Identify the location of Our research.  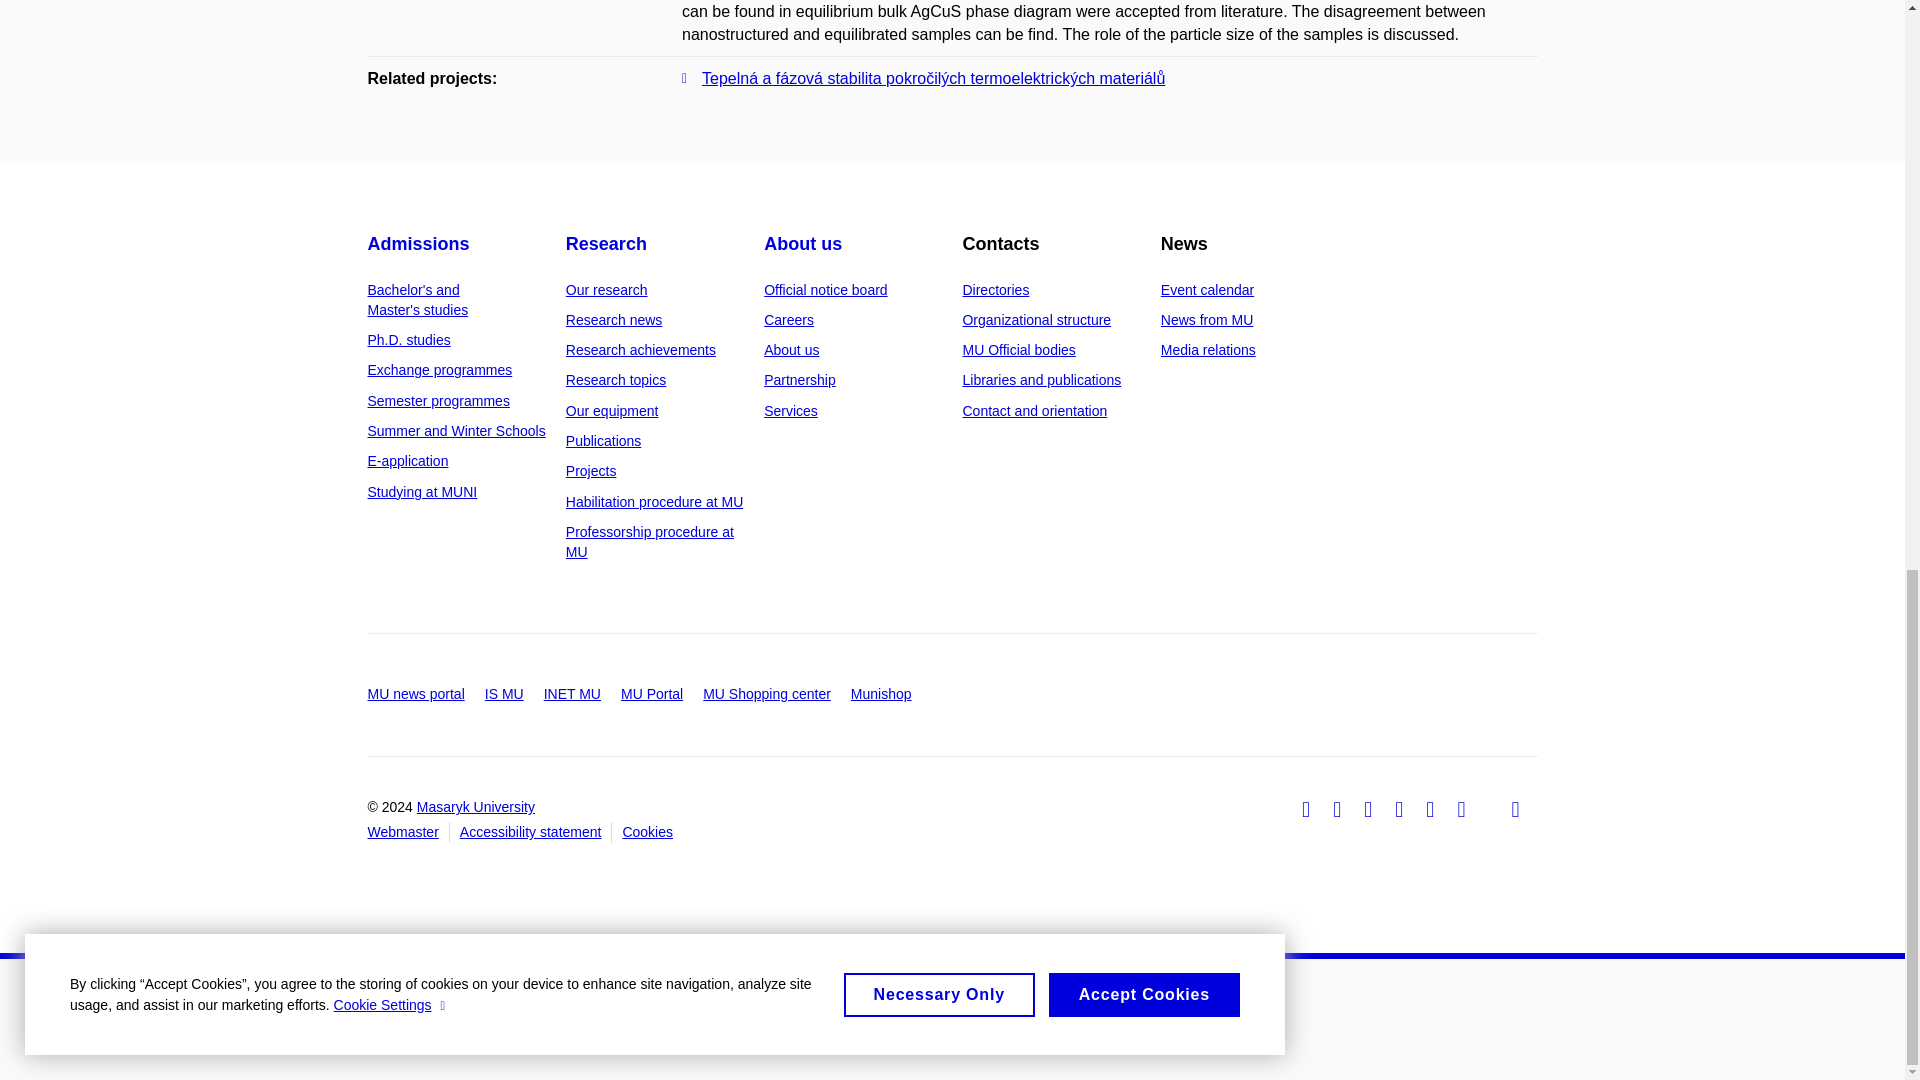
(607, 290).